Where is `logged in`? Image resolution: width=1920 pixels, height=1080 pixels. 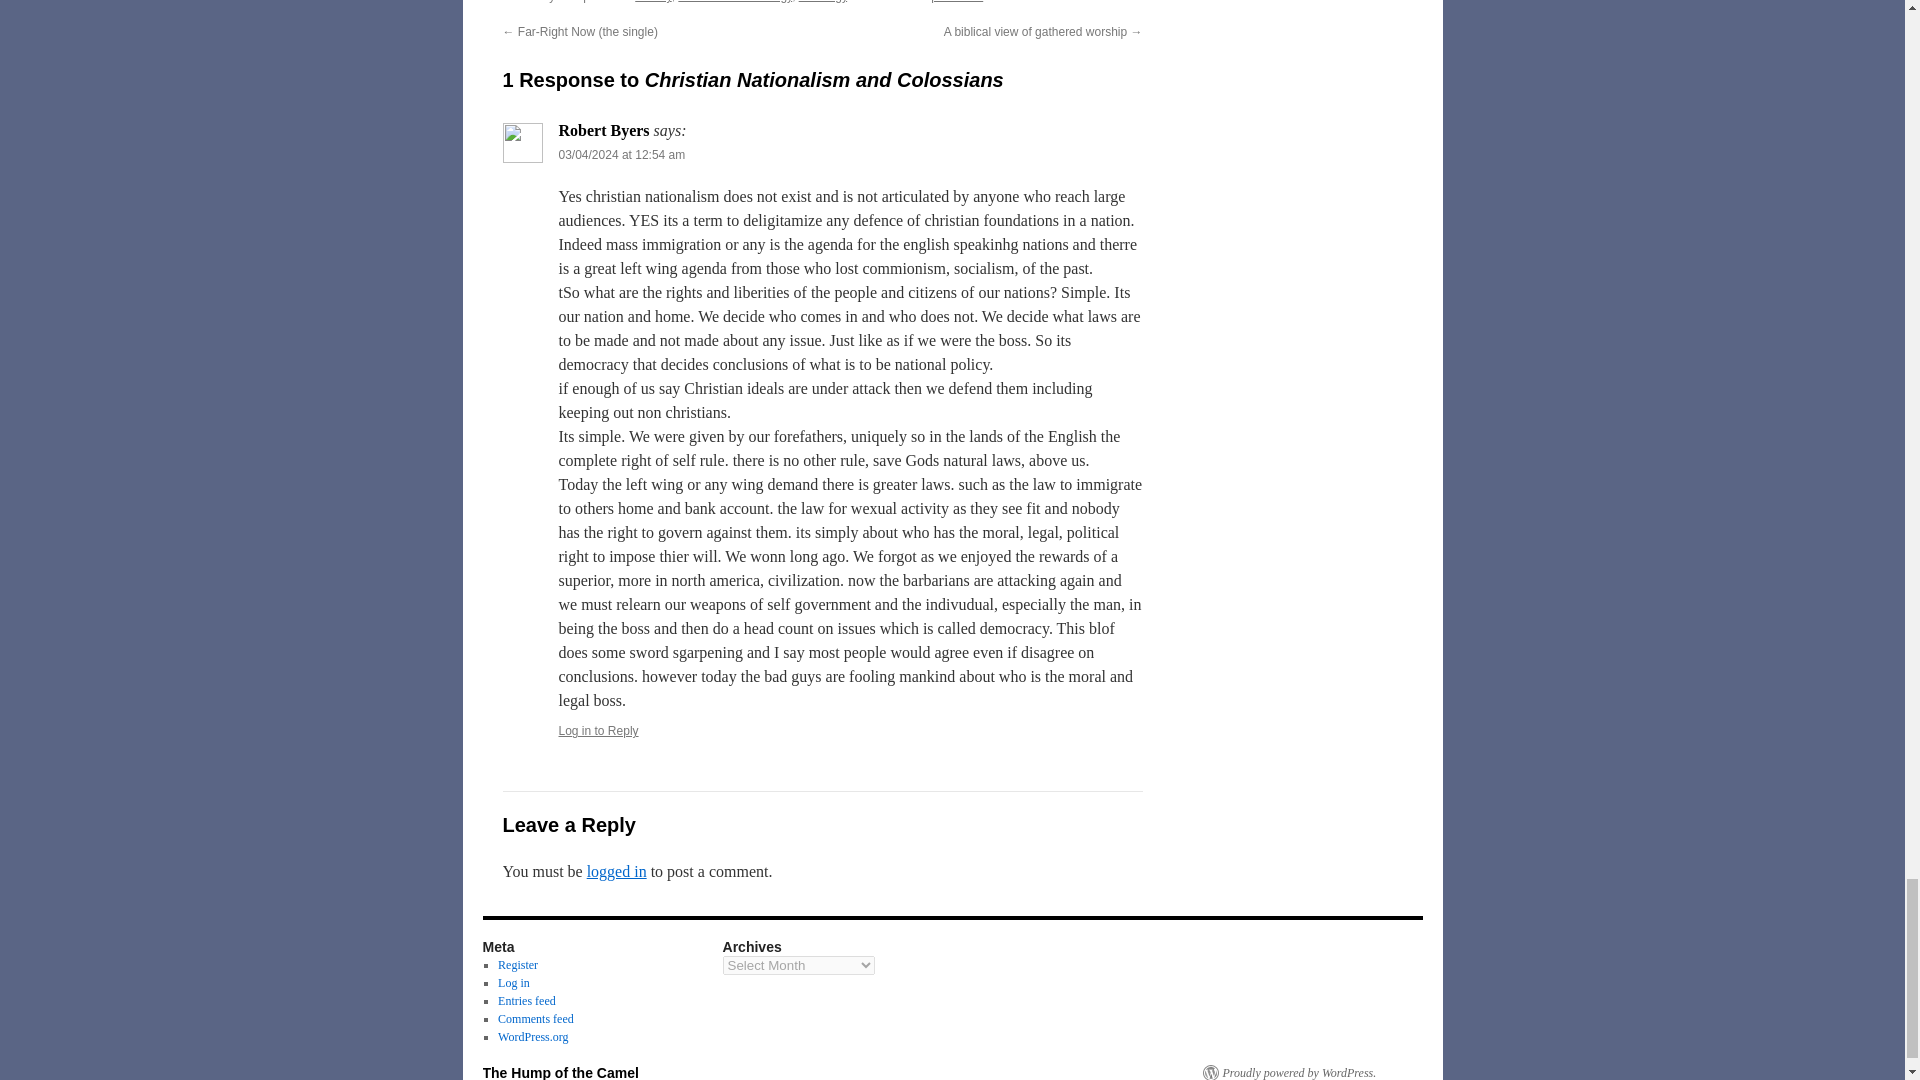
logged in is located at coordinates (617, 871).